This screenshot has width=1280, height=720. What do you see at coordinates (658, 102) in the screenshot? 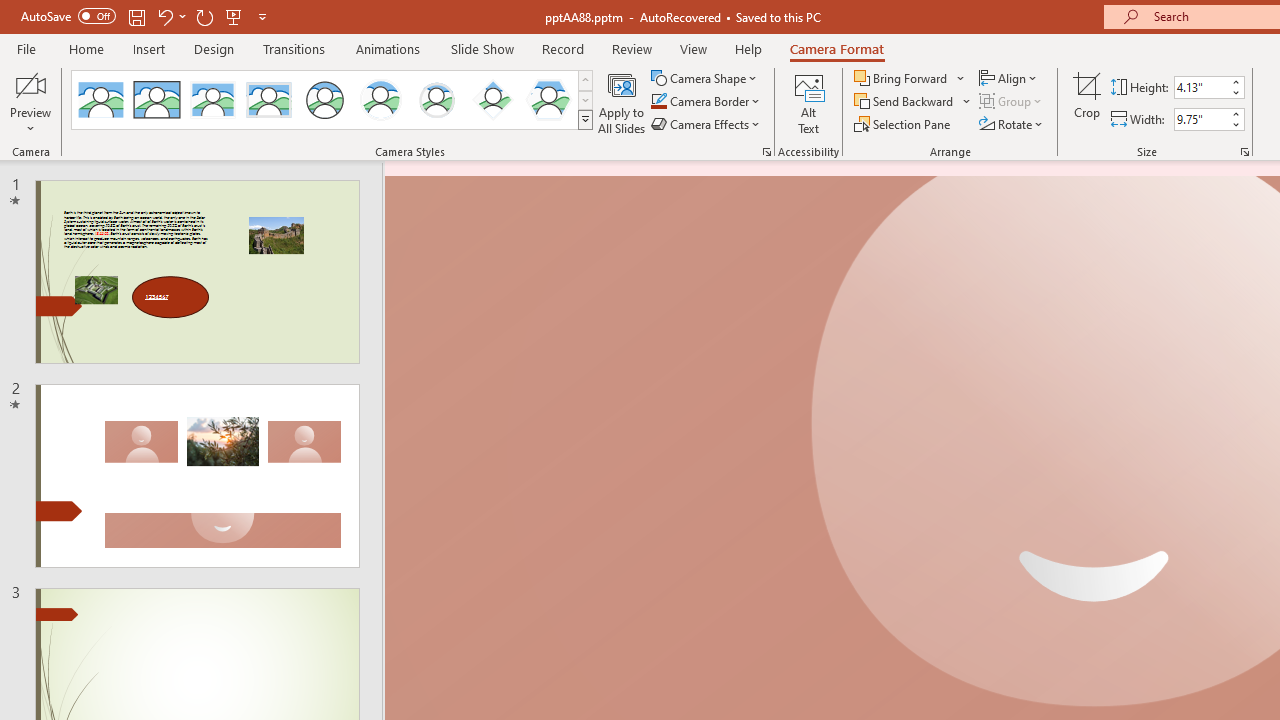
I see `Camera Border Teal, Accent 1` at bounding box center [658, 102].